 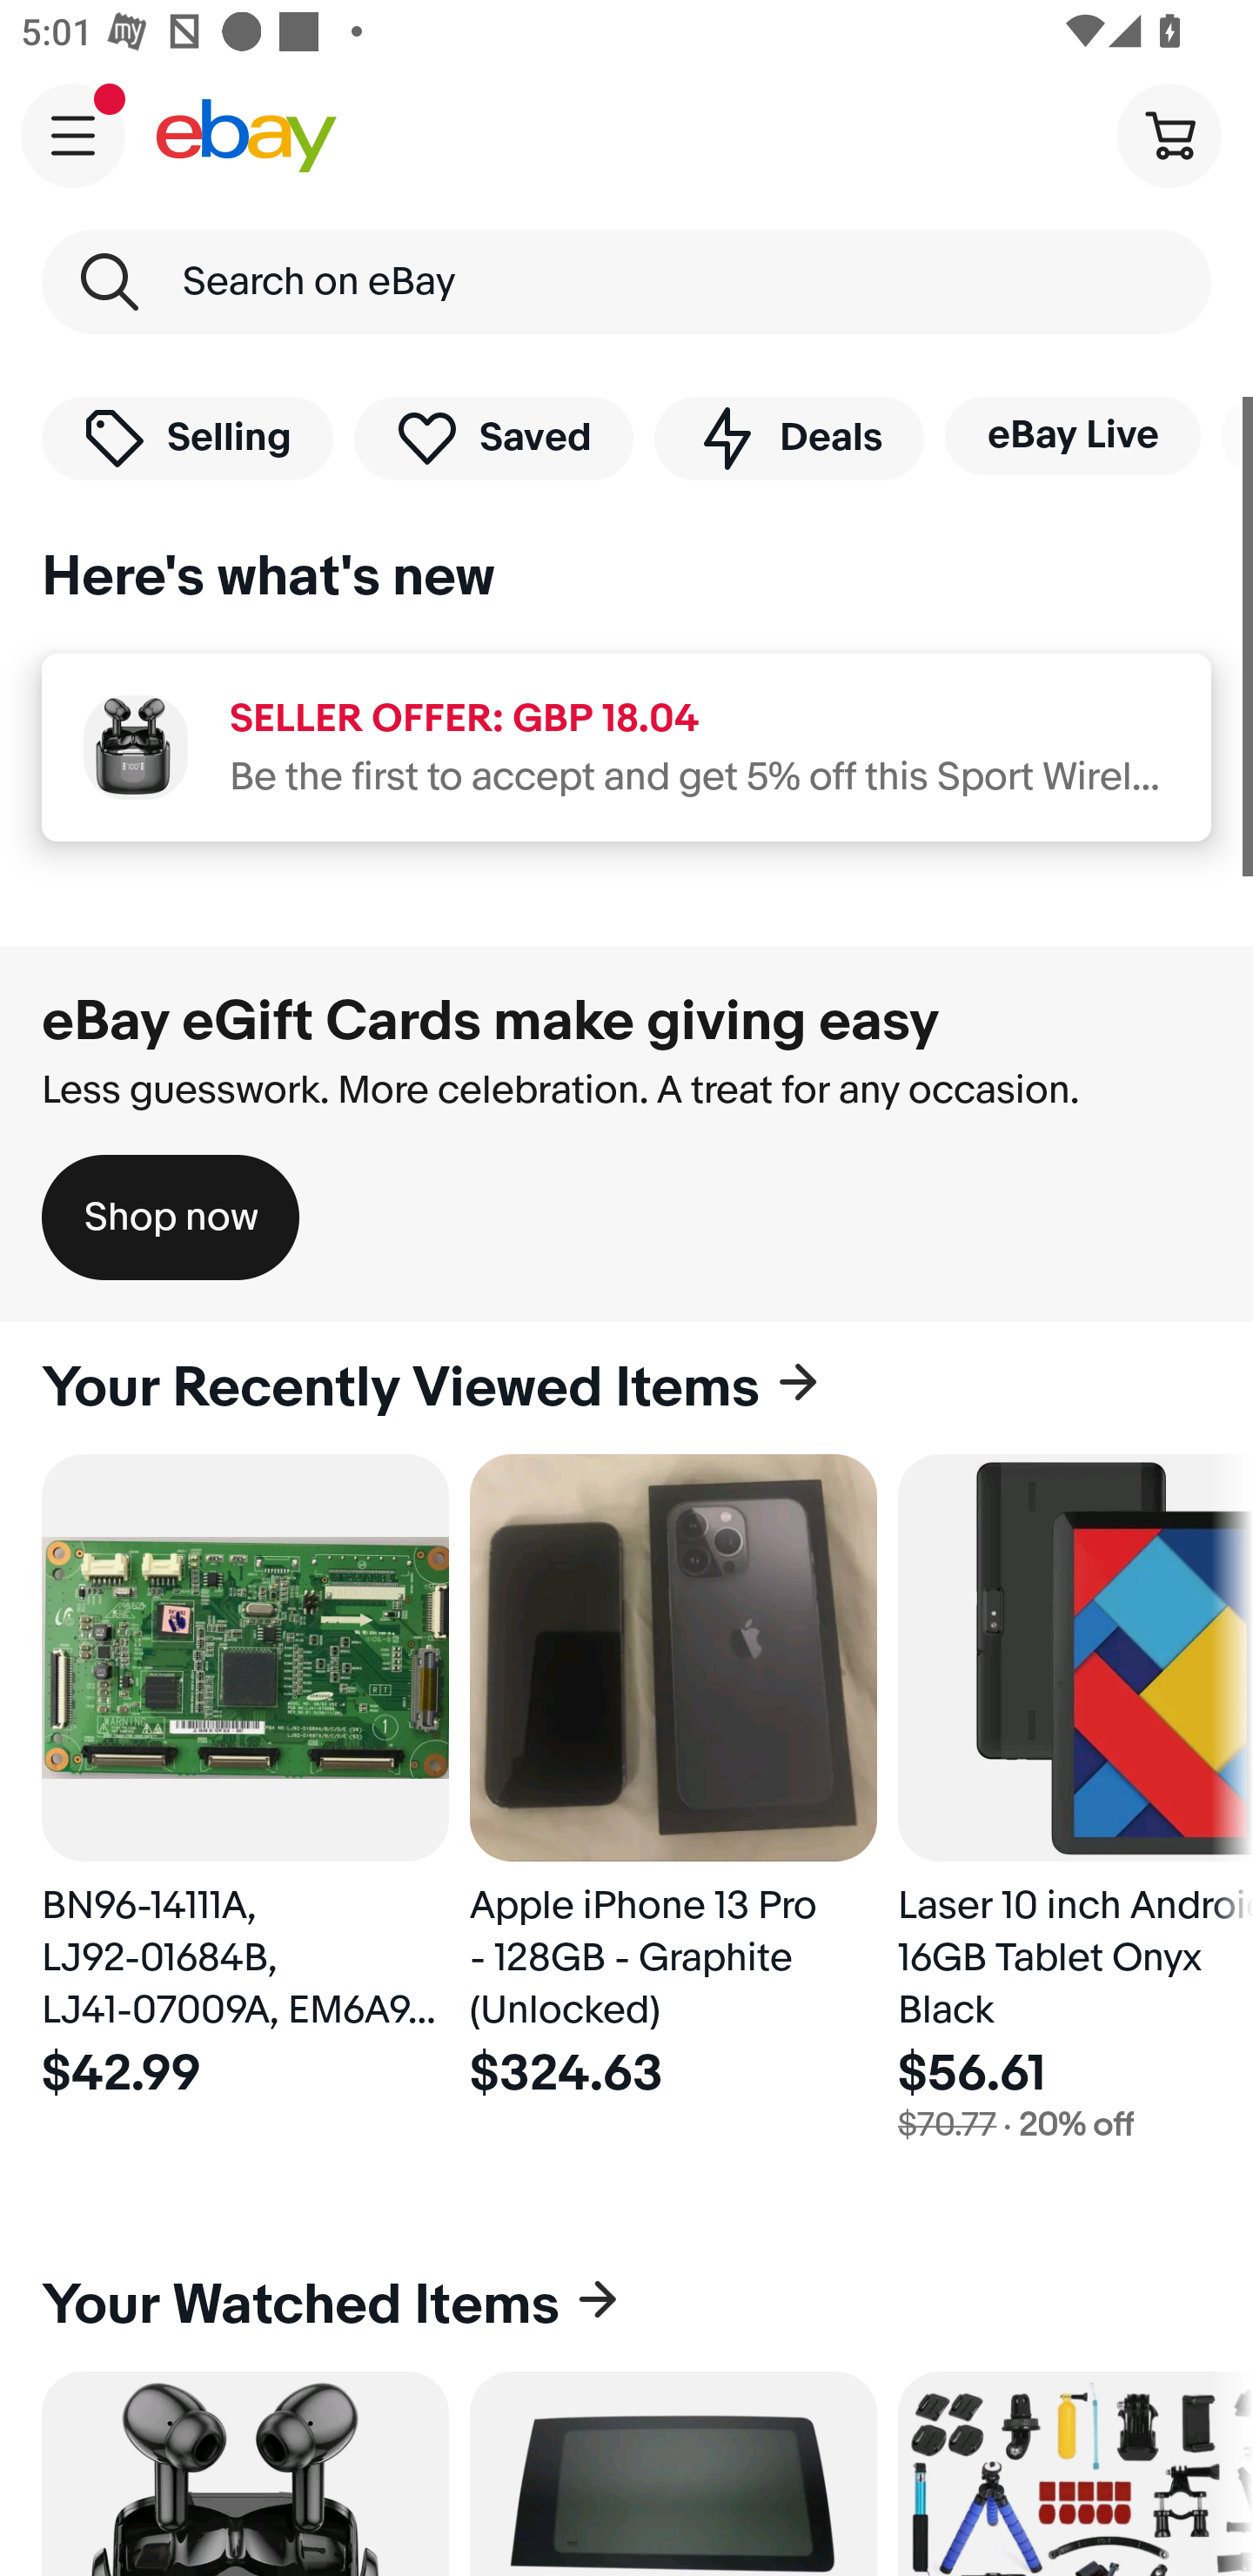 What do you see at coordinates (491, 1021) in the screenshot?
I see `eBay eGift Cards make giving easy` at bounding box center [491, 1021].